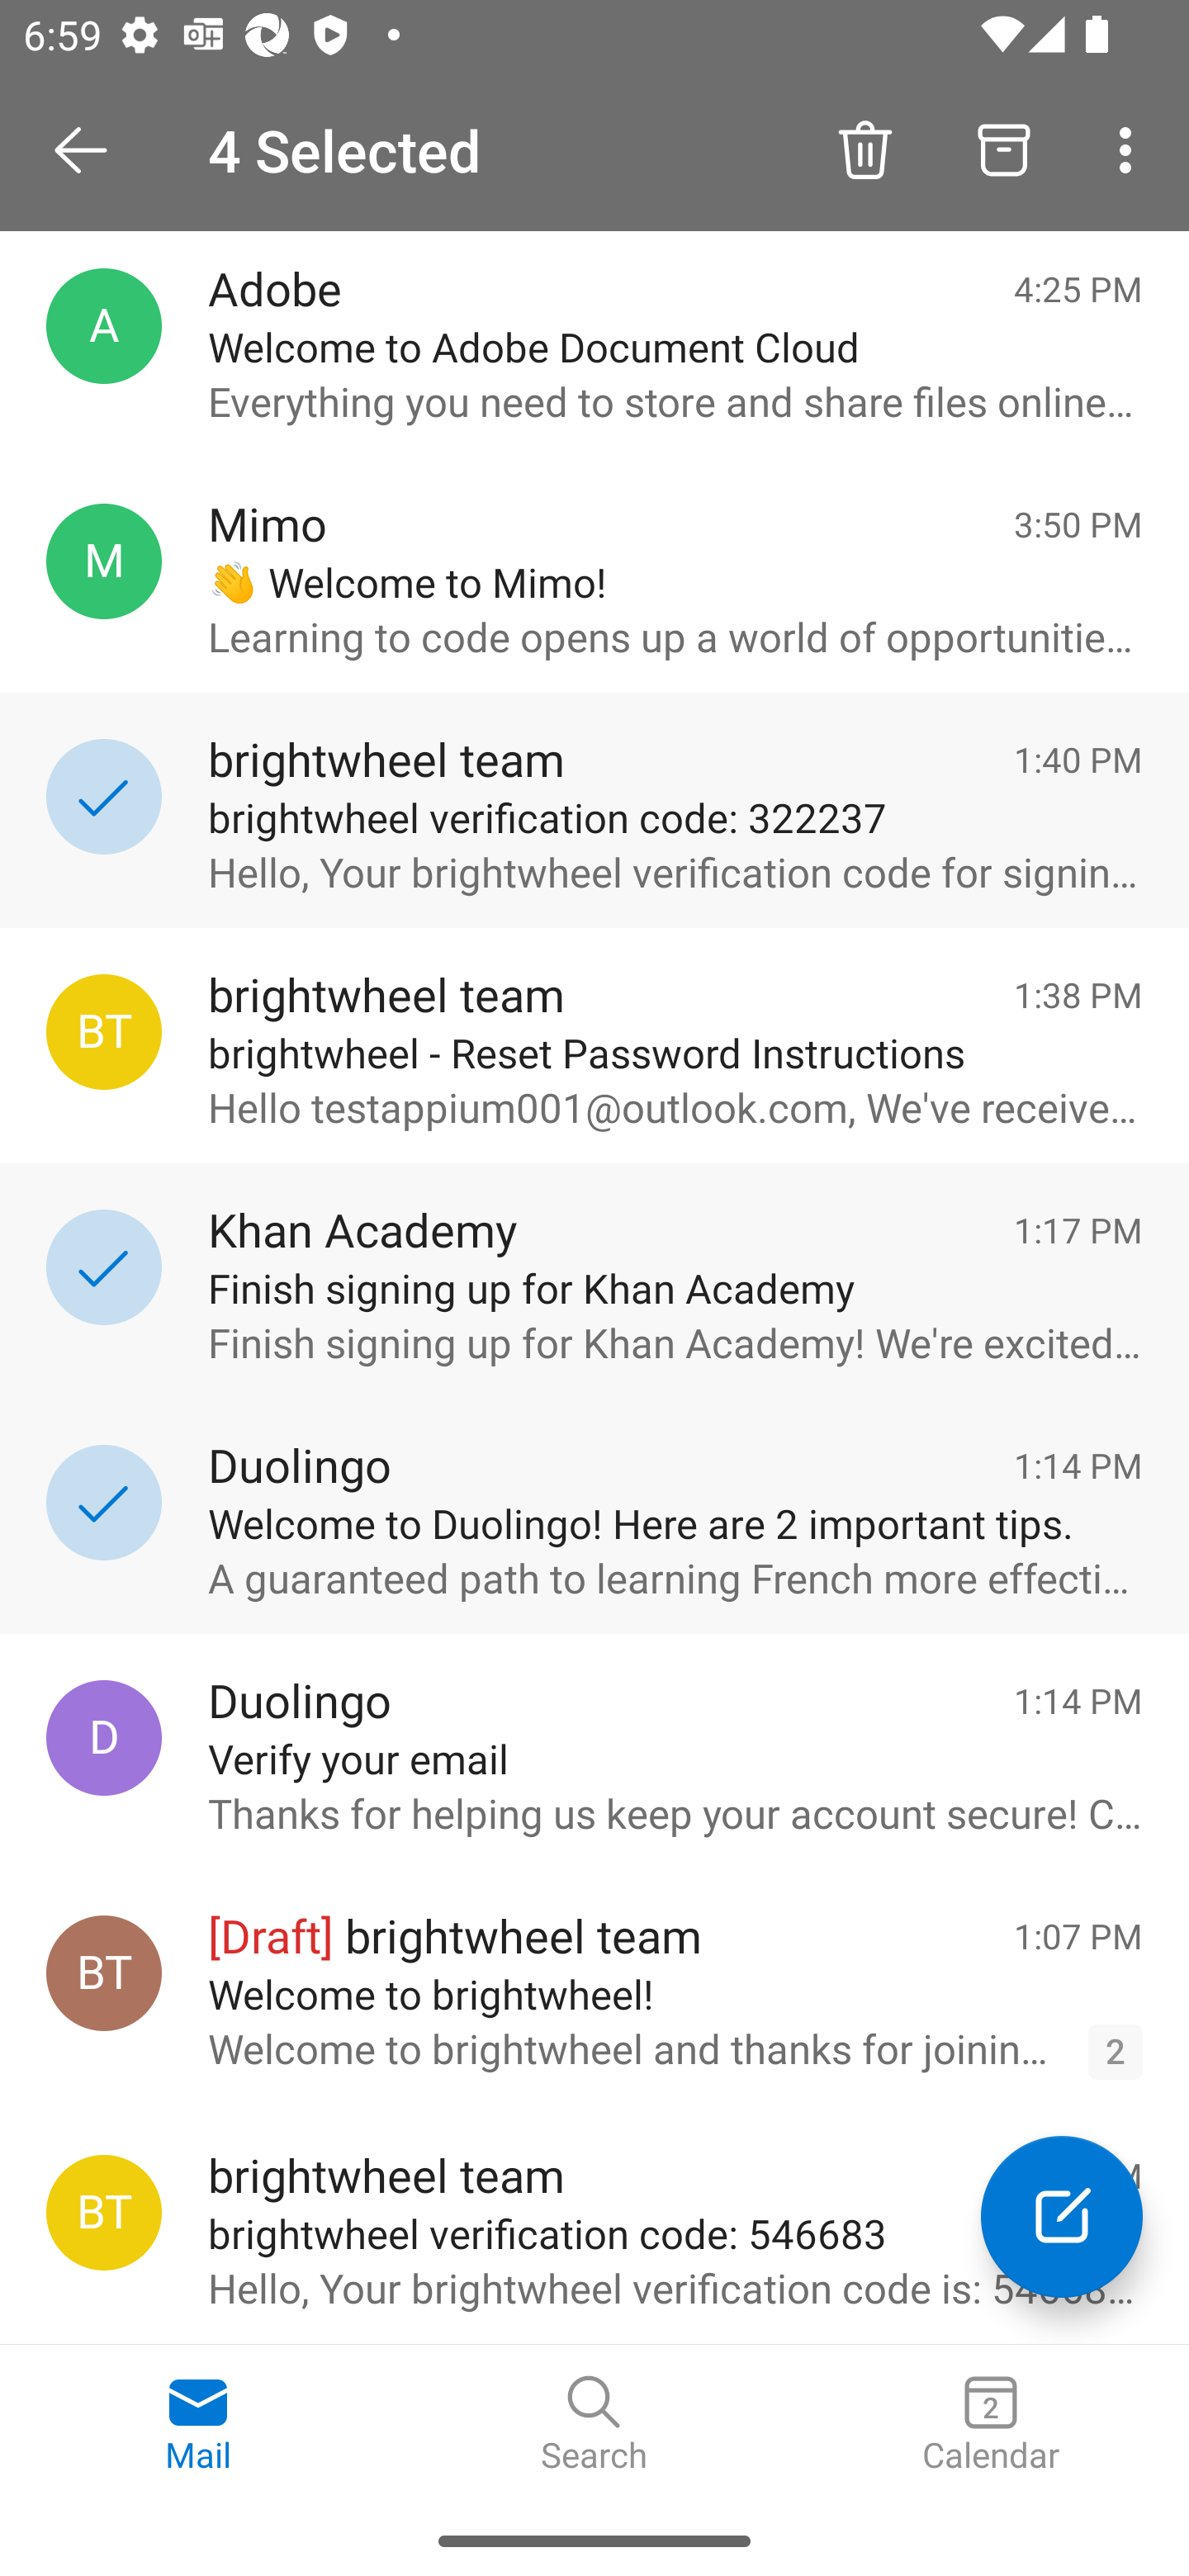 This screenshot has height=2576, width=1189. What do you see at coordinates (1131, 149) in the screenshot?
I see `More options` at bounding box center [1131, 149].